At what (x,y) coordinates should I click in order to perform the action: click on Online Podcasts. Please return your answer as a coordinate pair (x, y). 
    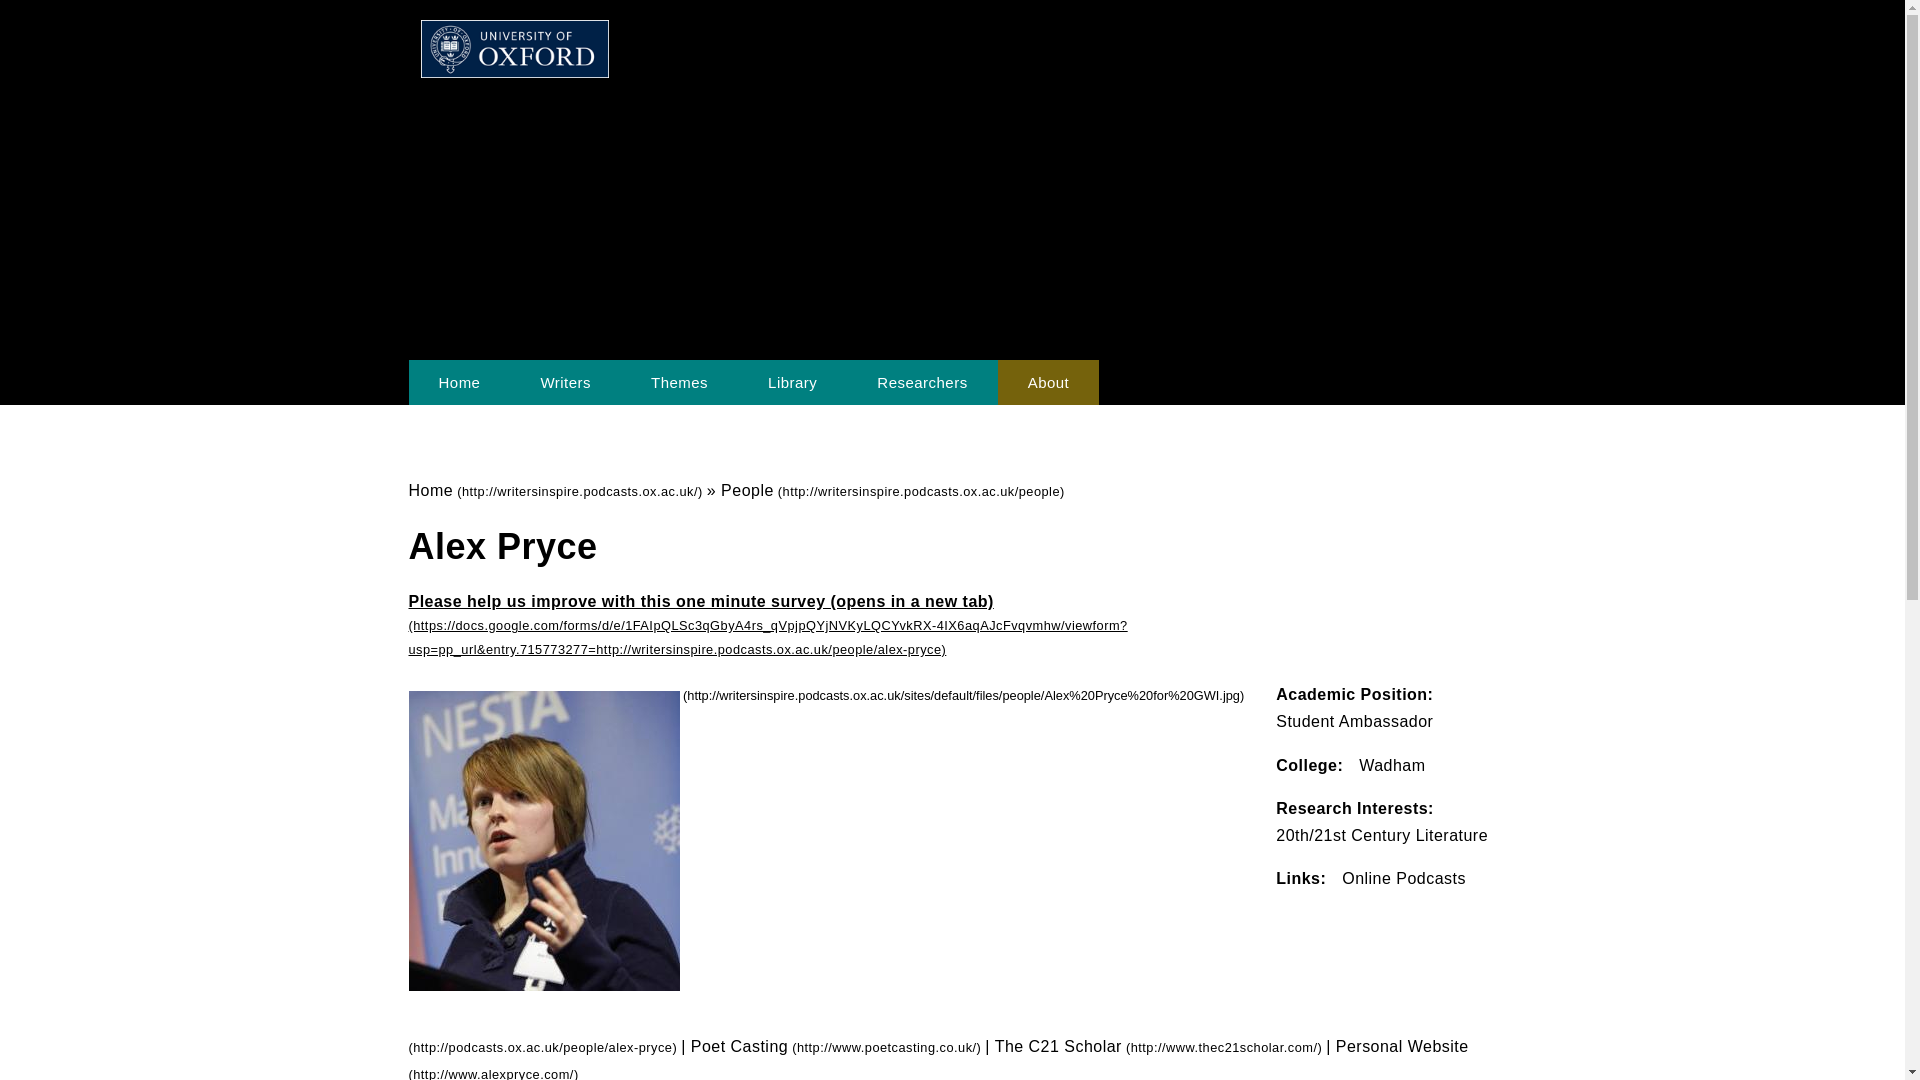
    Looking at the image, I should click on (936, 962).